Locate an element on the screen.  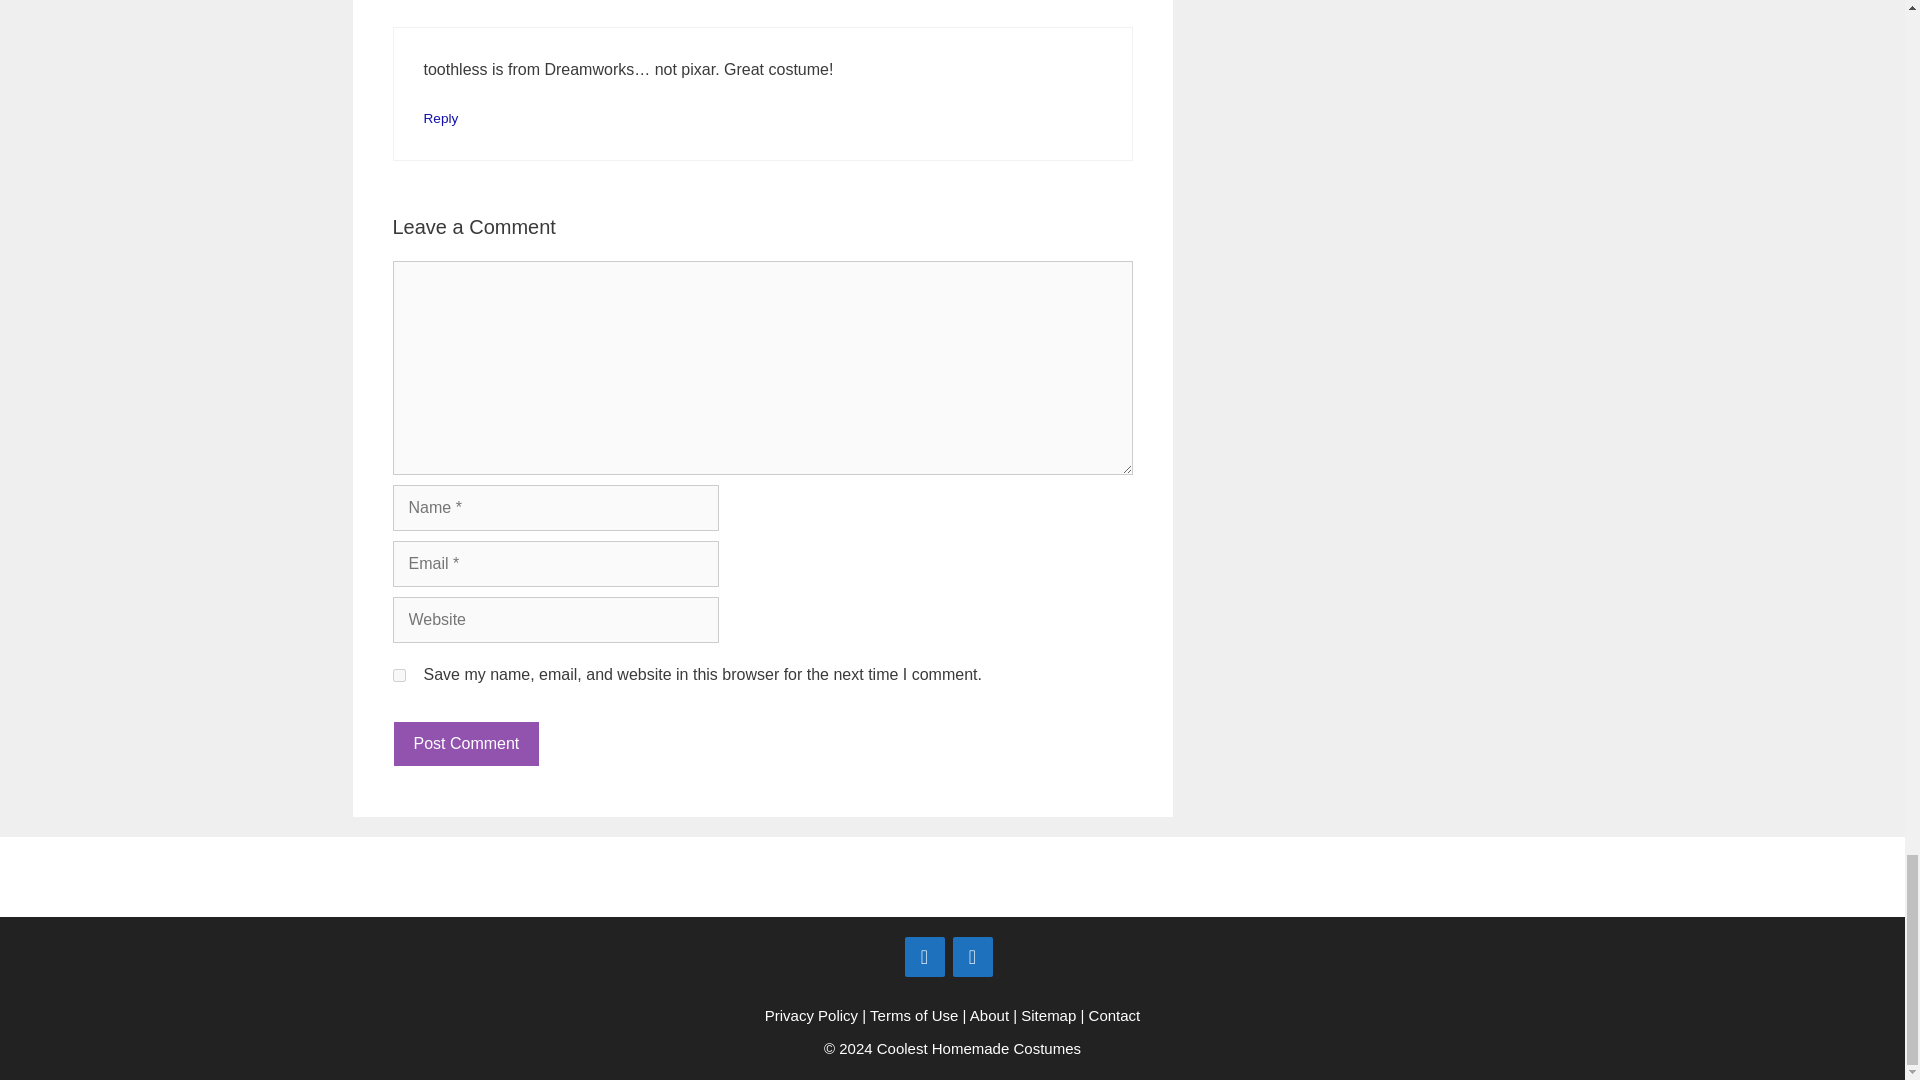
Instagram is located at coordinates (972, 957).